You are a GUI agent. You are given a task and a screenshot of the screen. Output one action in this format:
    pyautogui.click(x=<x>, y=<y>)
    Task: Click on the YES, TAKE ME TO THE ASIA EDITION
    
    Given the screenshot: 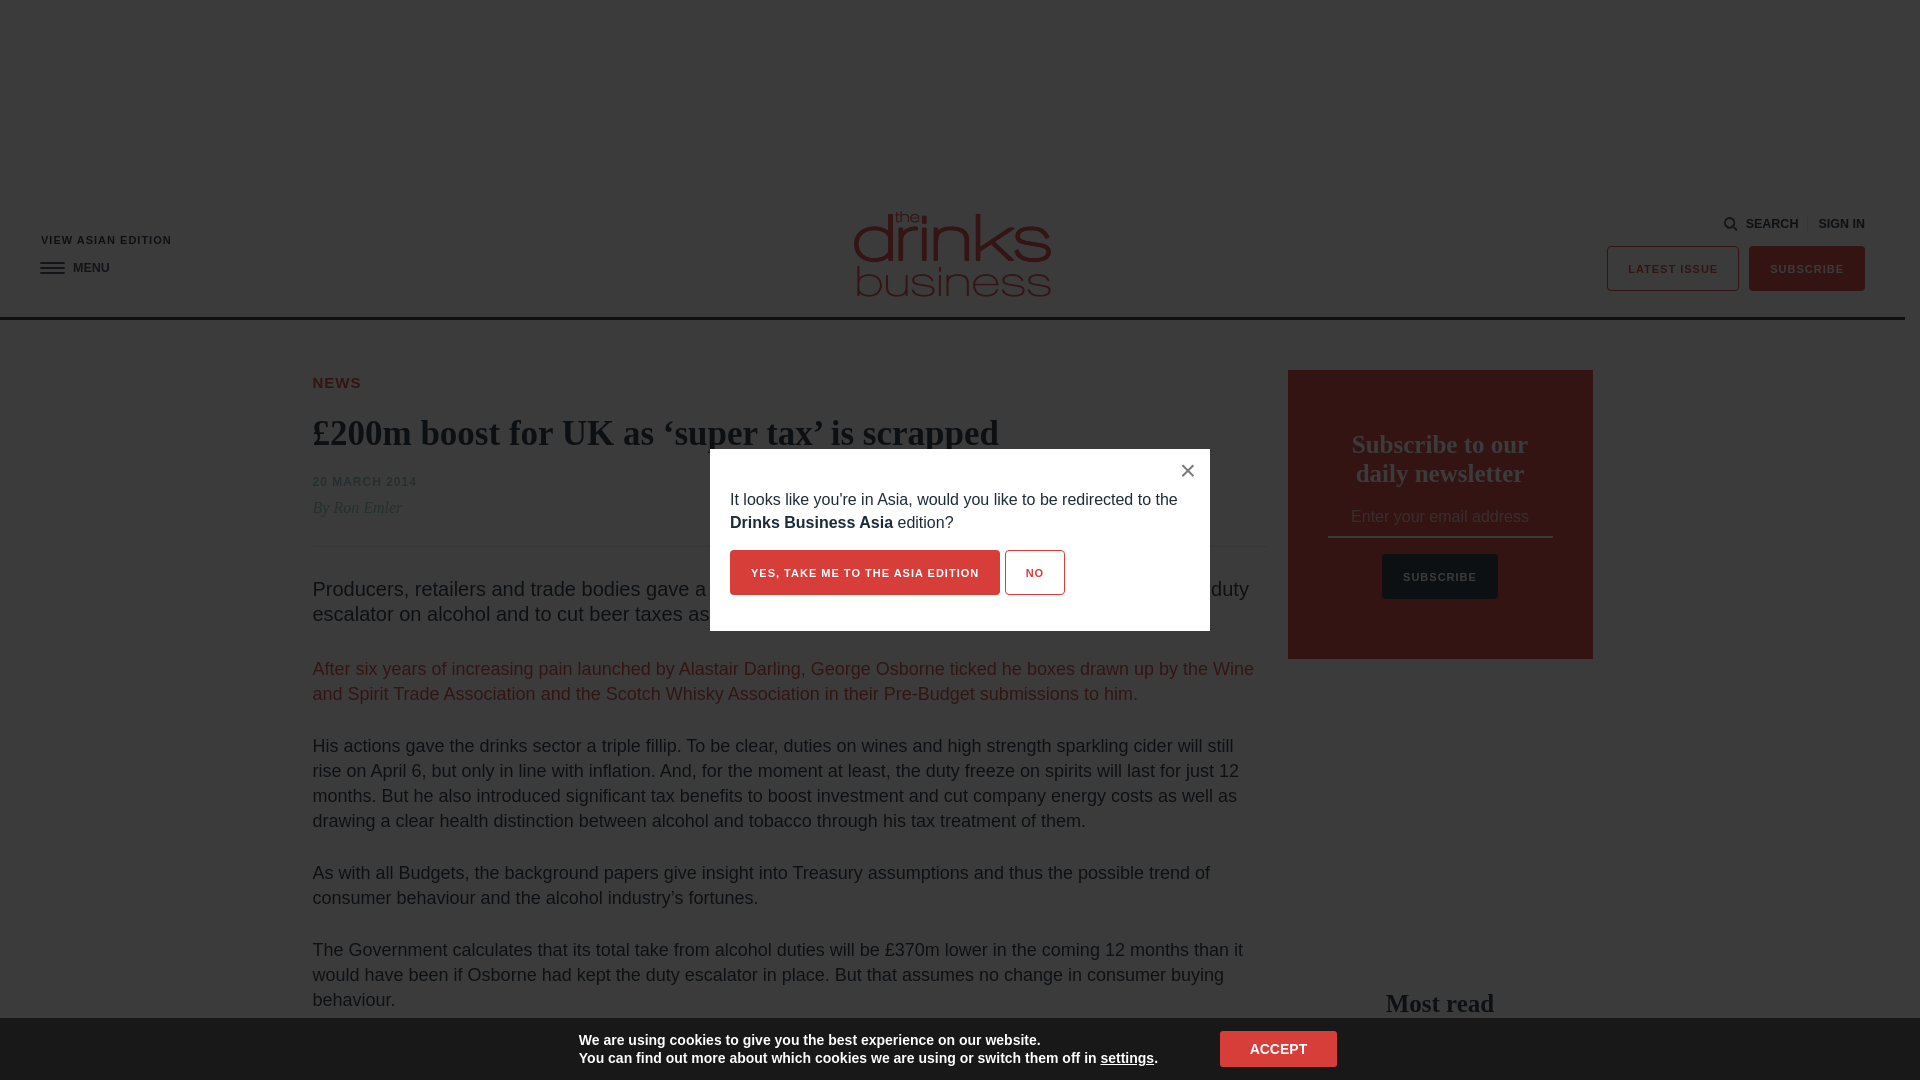 What is the action you would take?
    pyautogui.click(x=864, y=572)
    